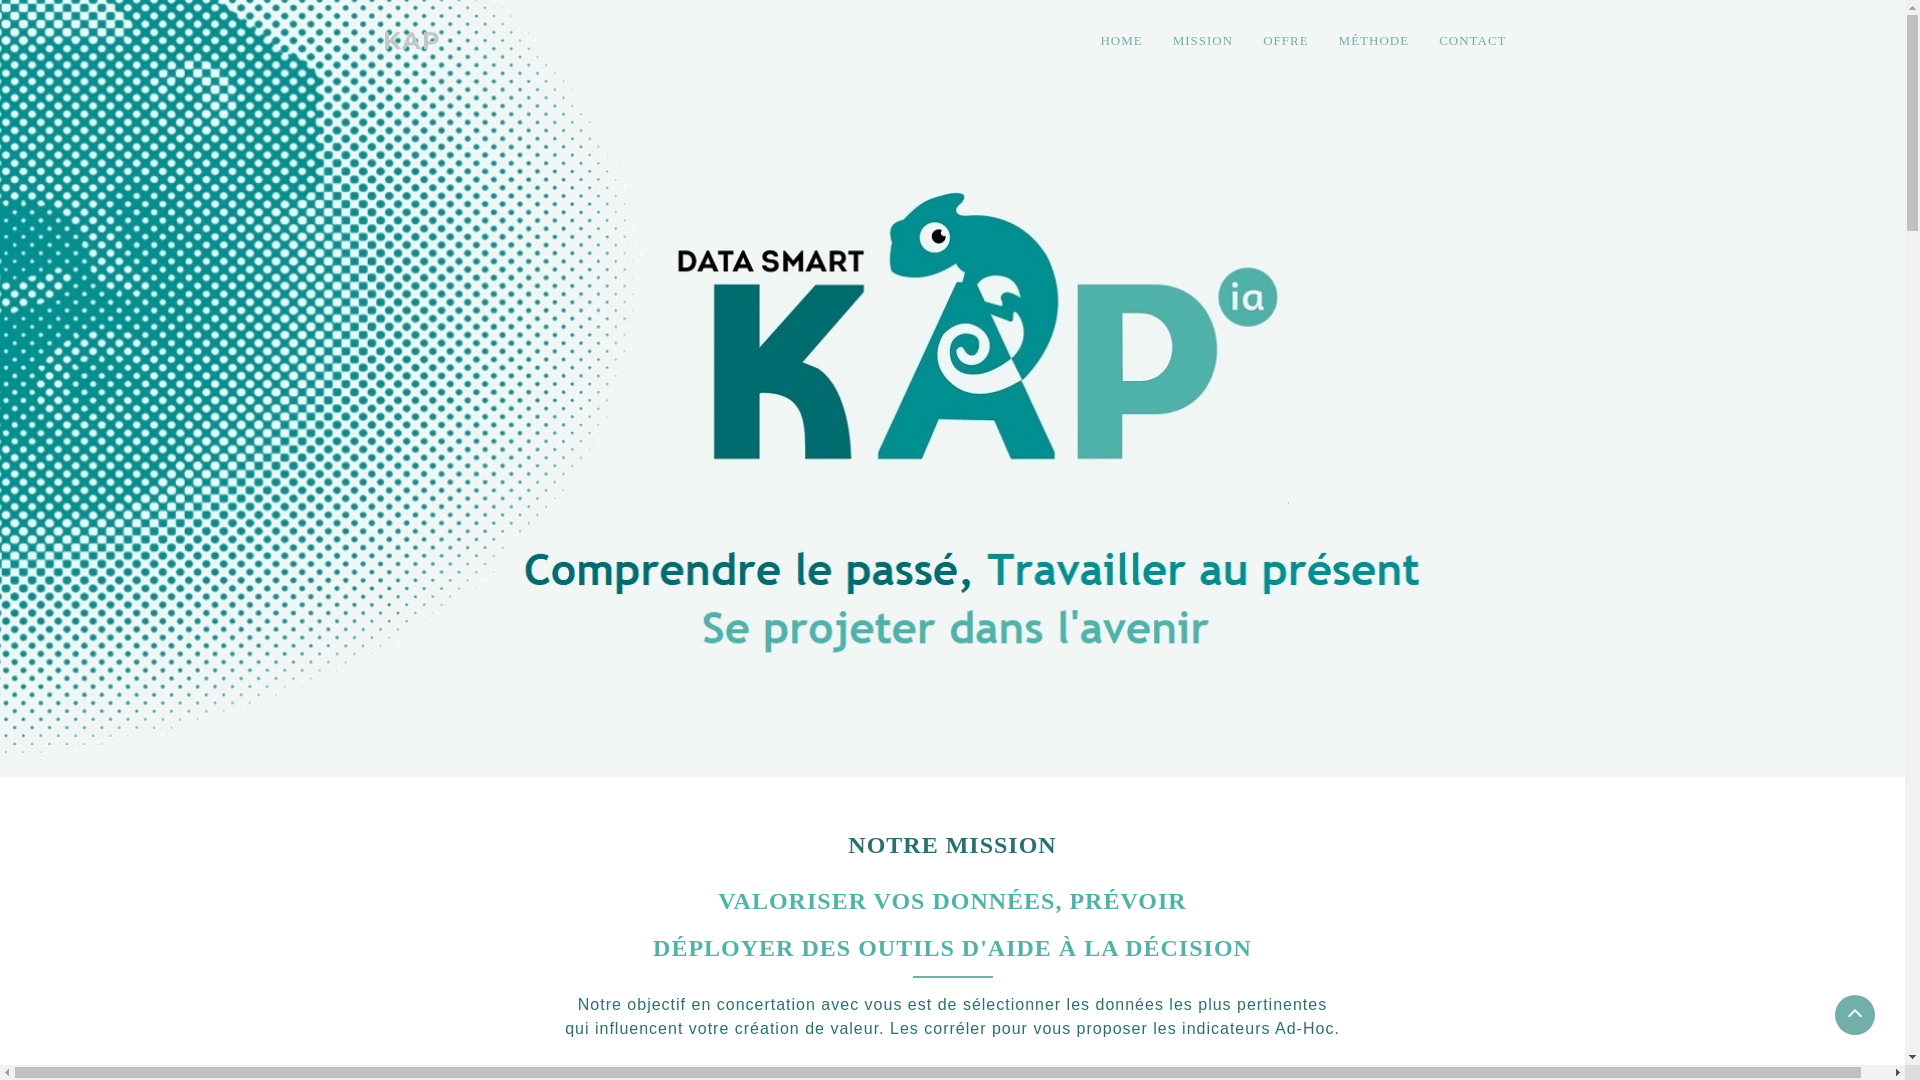 The image size is (1920, 1080). I want to click on HOME, so click(1121, 41).